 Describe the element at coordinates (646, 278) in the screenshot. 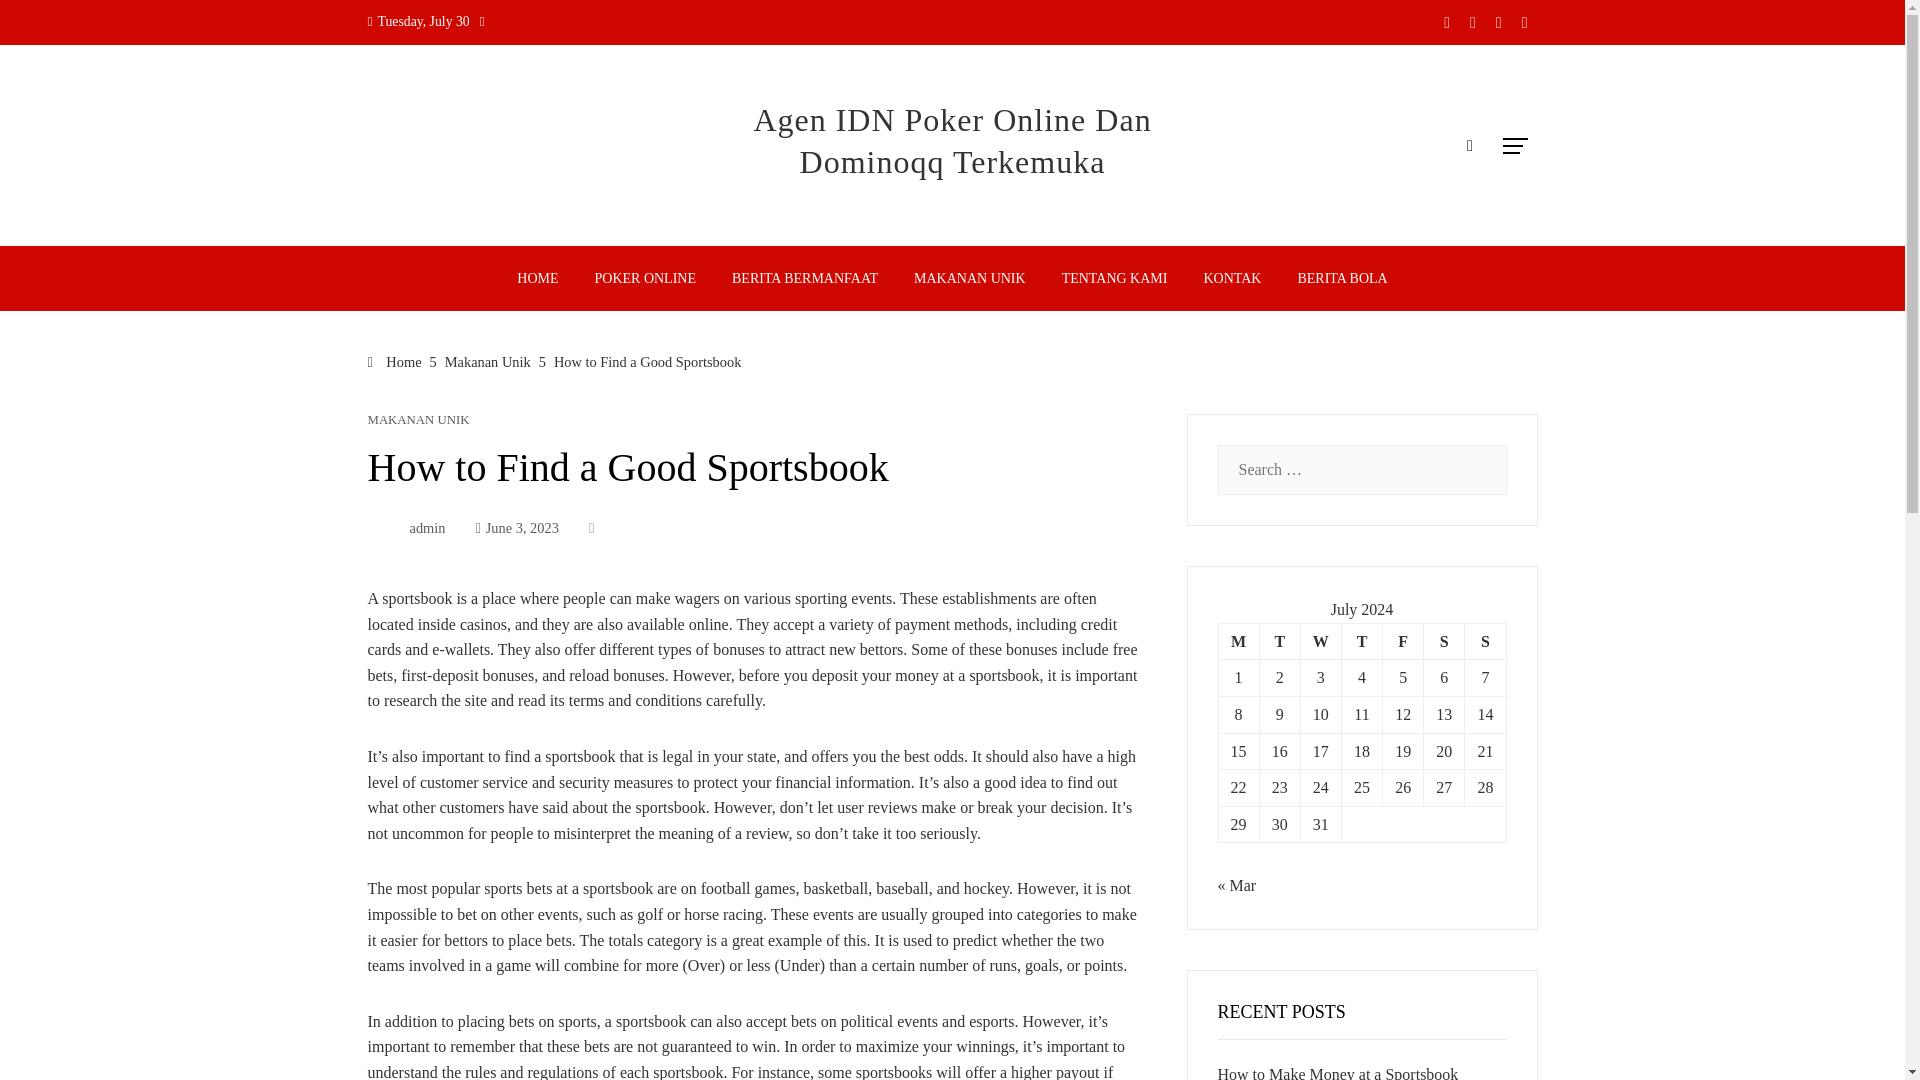

I see `POKER ONLINE` at that location.